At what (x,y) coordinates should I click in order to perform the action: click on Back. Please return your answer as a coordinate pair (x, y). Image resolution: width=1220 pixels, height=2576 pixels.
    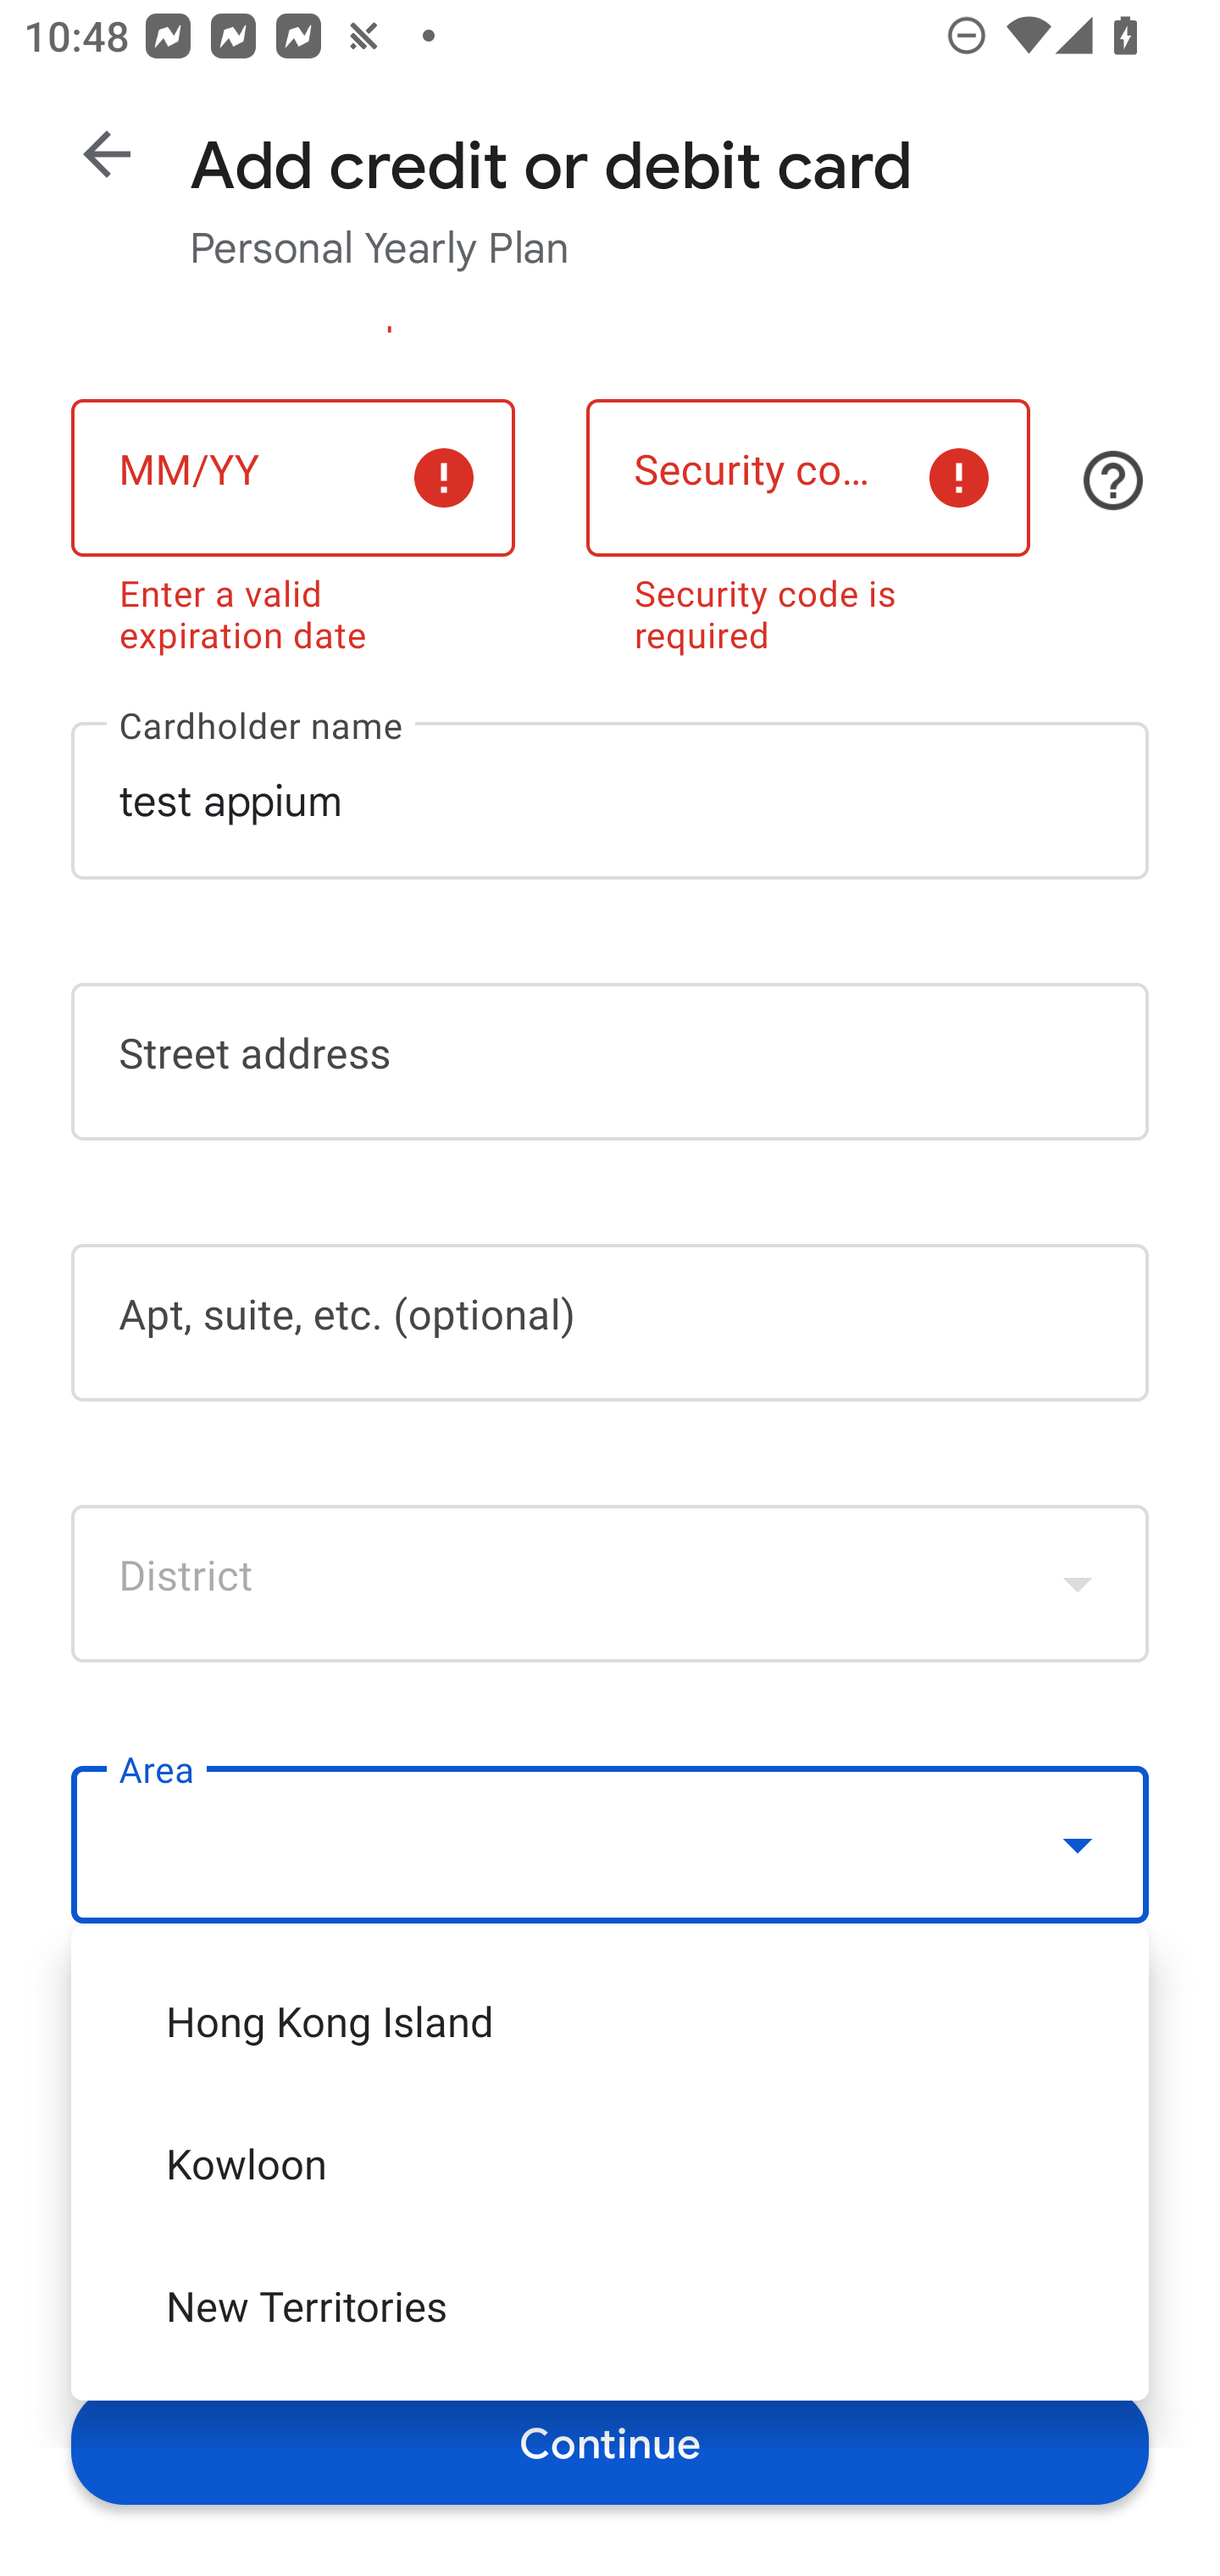
    Looking at the image, I should click on (107, 154).